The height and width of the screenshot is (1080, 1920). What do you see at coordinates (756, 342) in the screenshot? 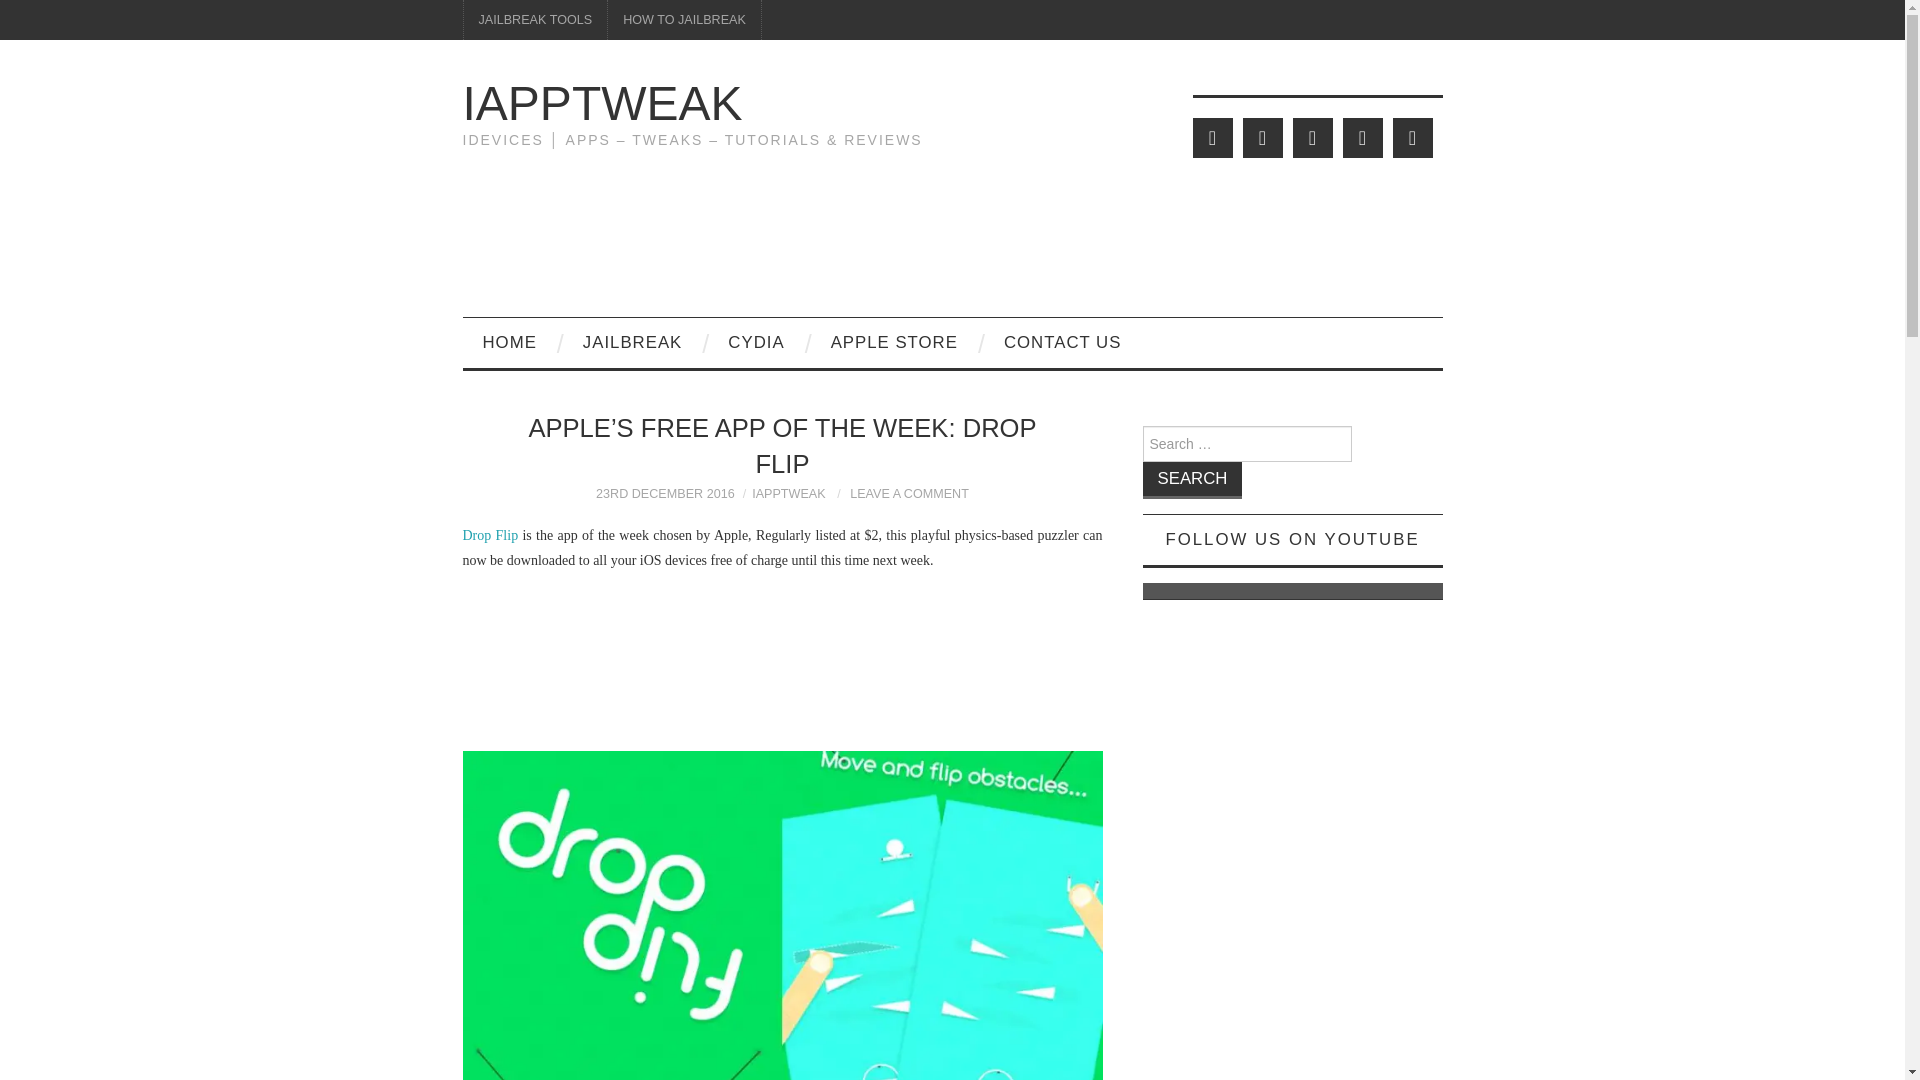
I see `CYDIA` at bounding box center [756, 342].